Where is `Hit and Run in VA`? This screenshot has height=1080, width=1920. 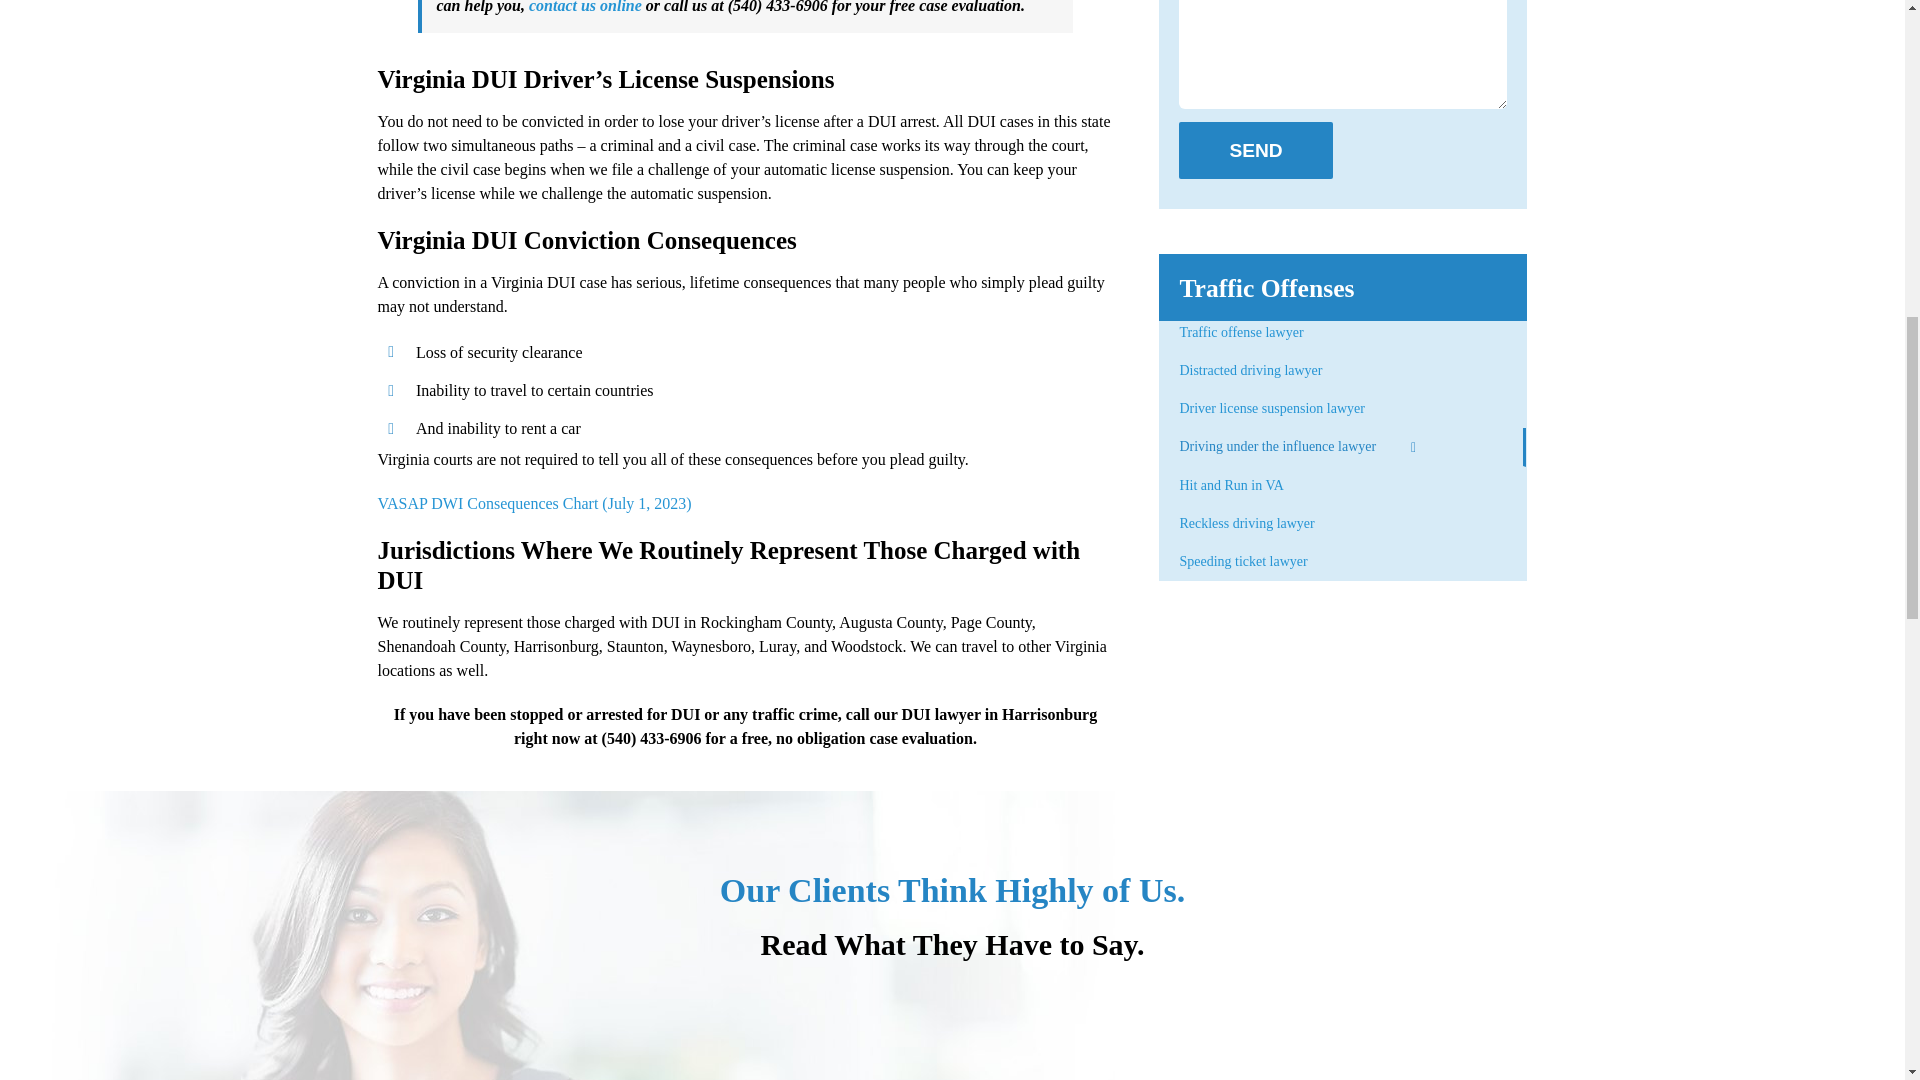
Hit and Run in VA is located at coordinates (1342, 486).